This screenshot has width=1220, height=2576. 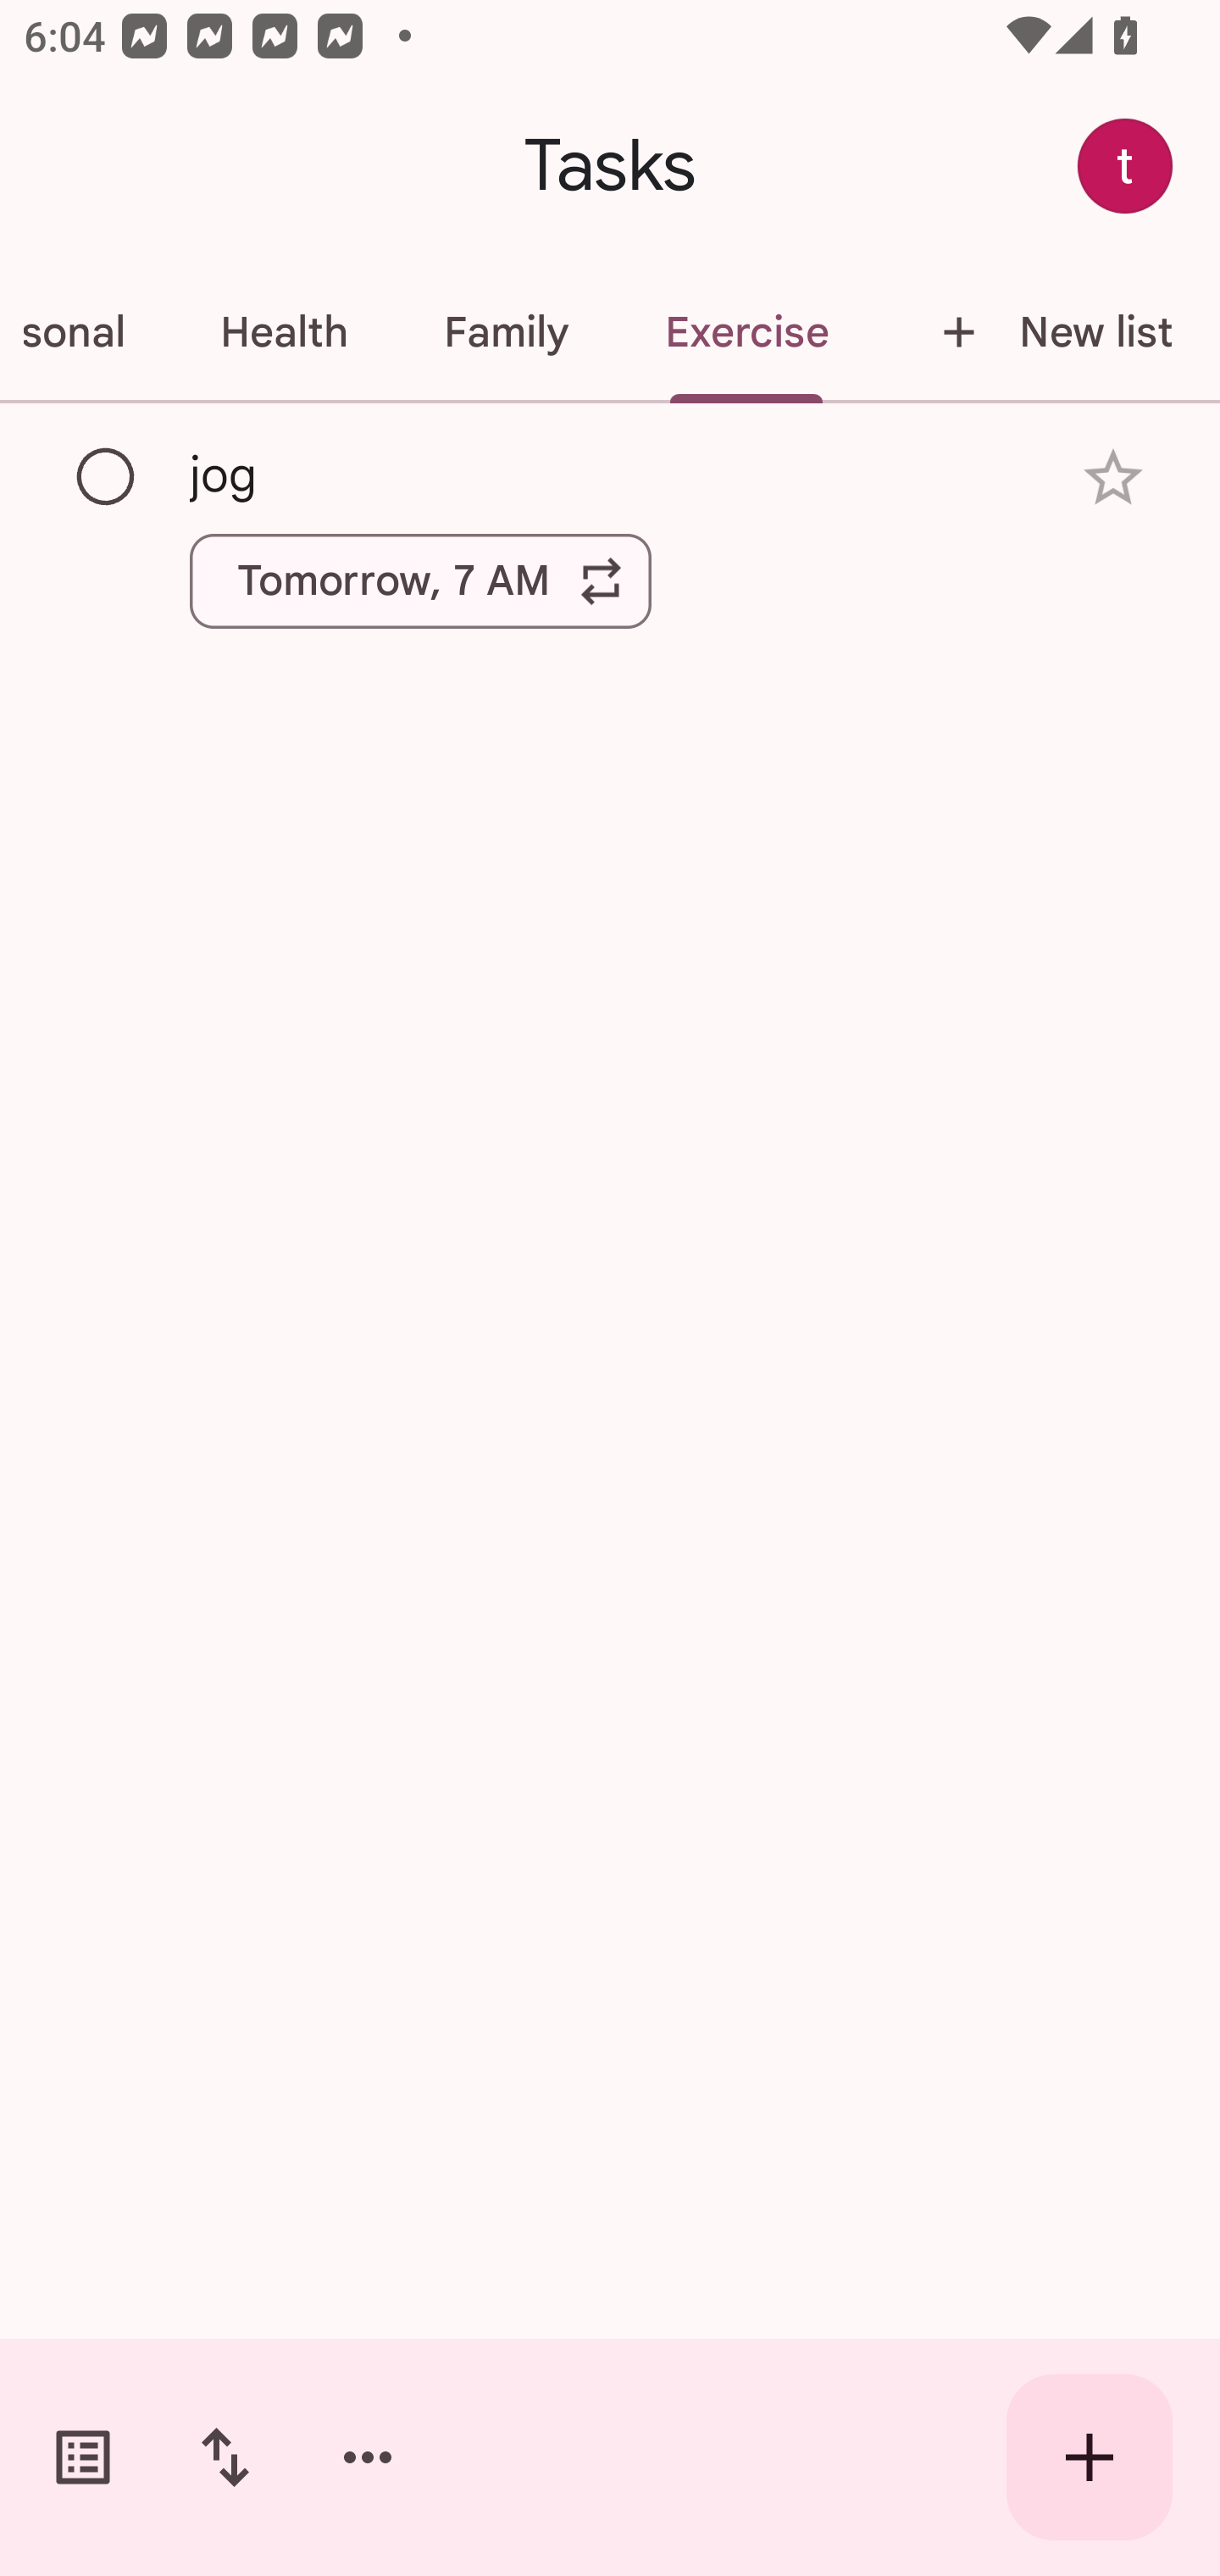 I want to click on personal, so click(x=86, y=332).